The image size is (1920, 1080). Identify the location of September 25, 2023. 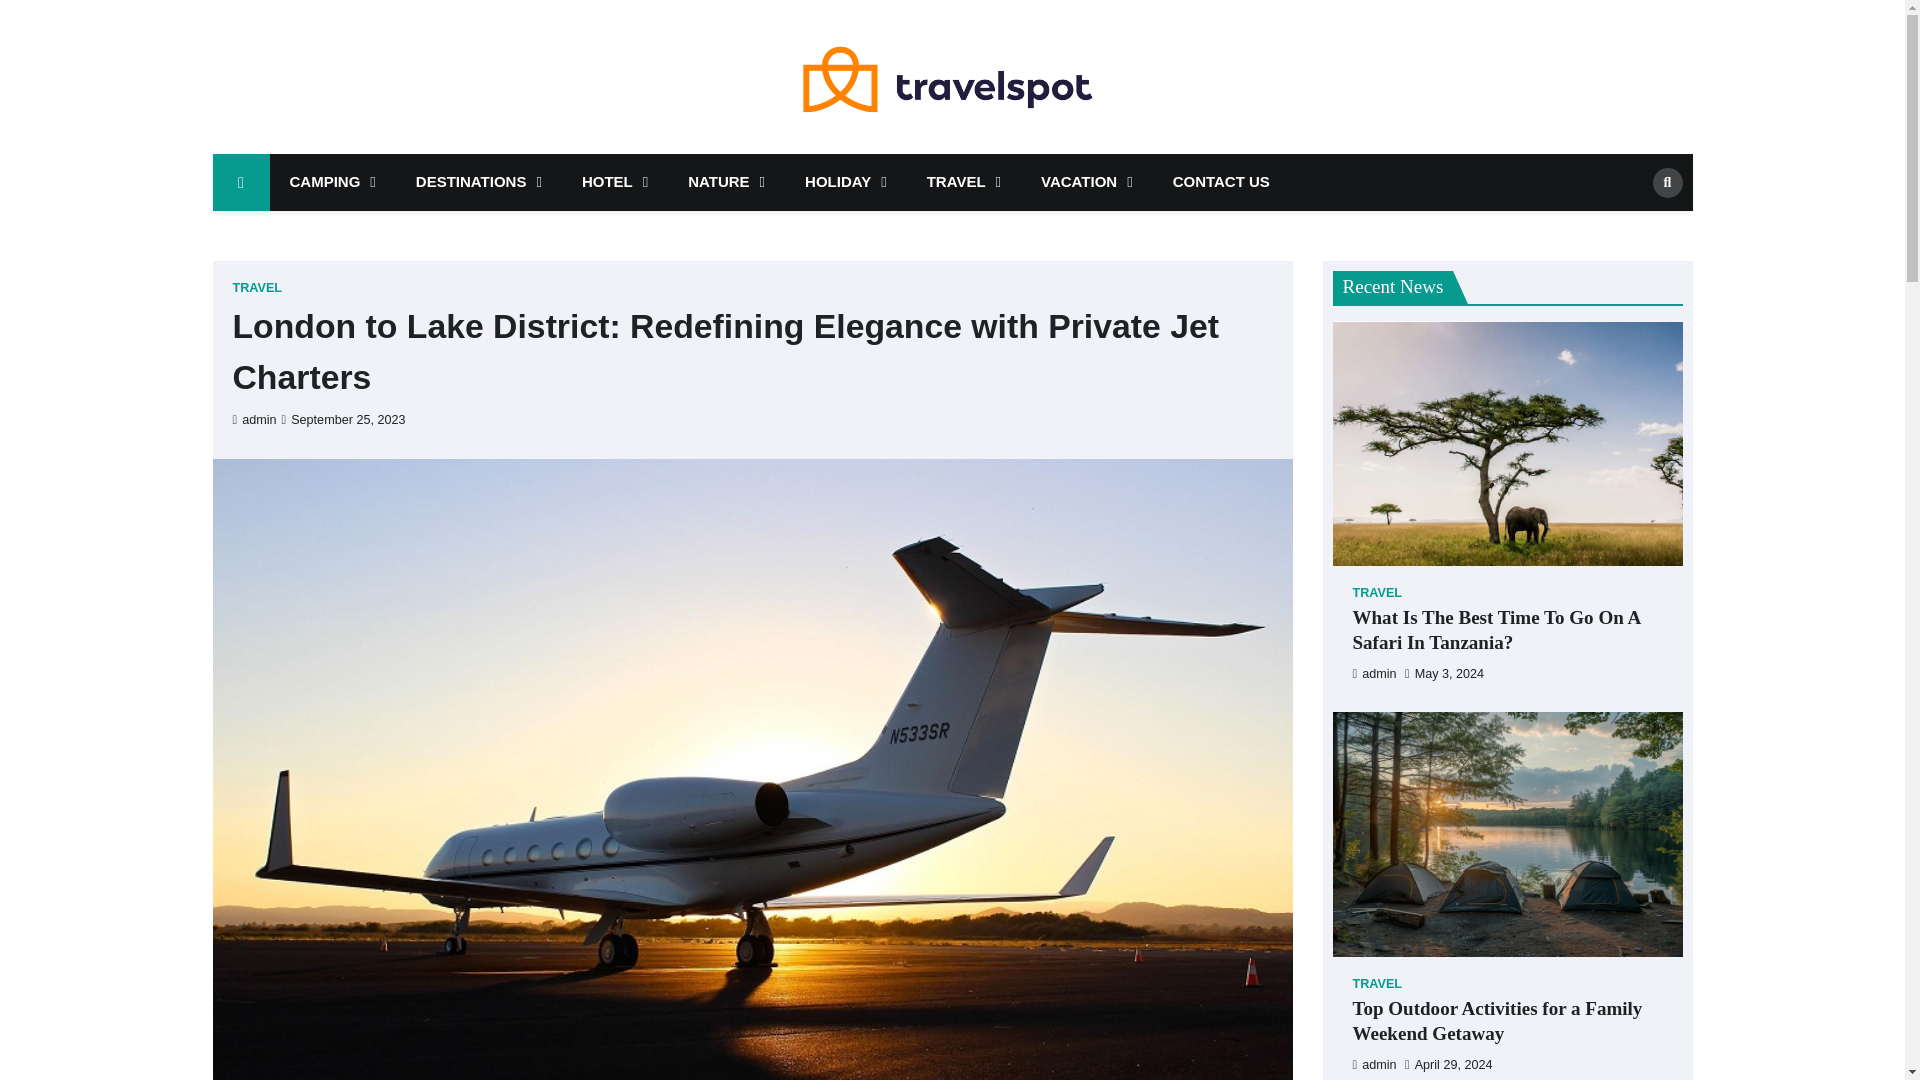
(344, 419).